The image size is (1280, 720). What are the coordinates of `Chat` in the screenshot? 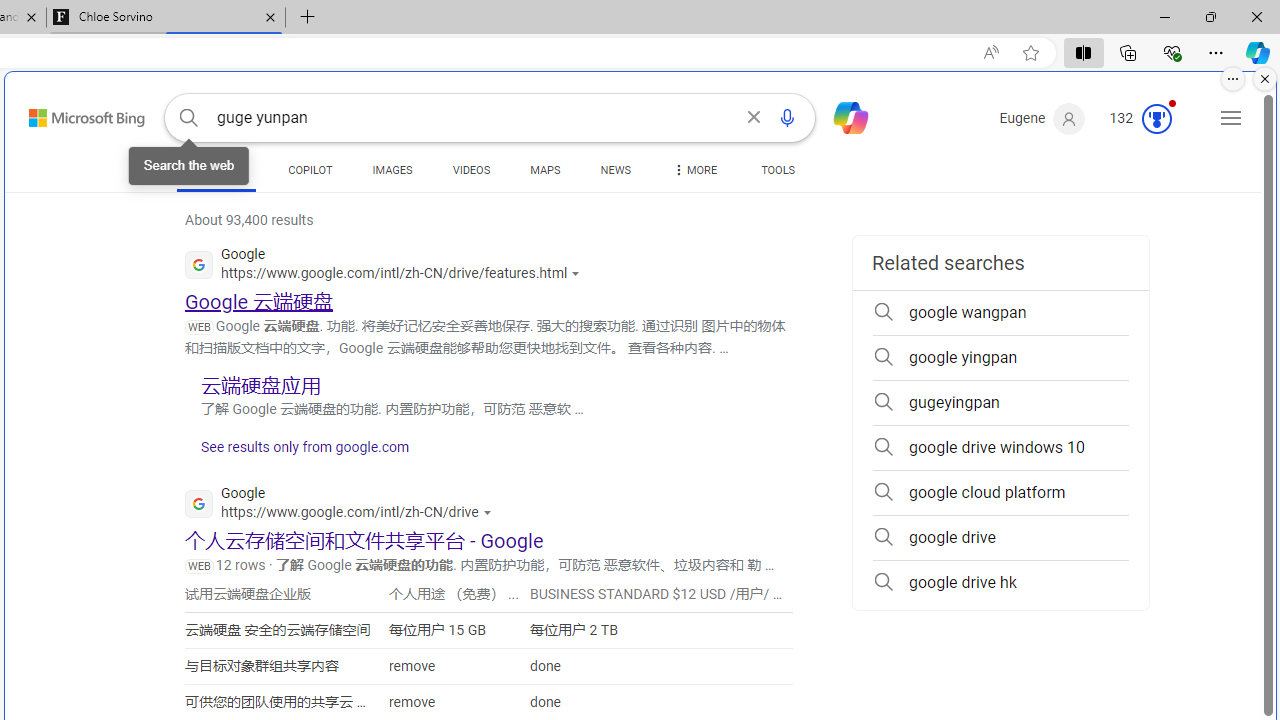 It's located at (842, 116).